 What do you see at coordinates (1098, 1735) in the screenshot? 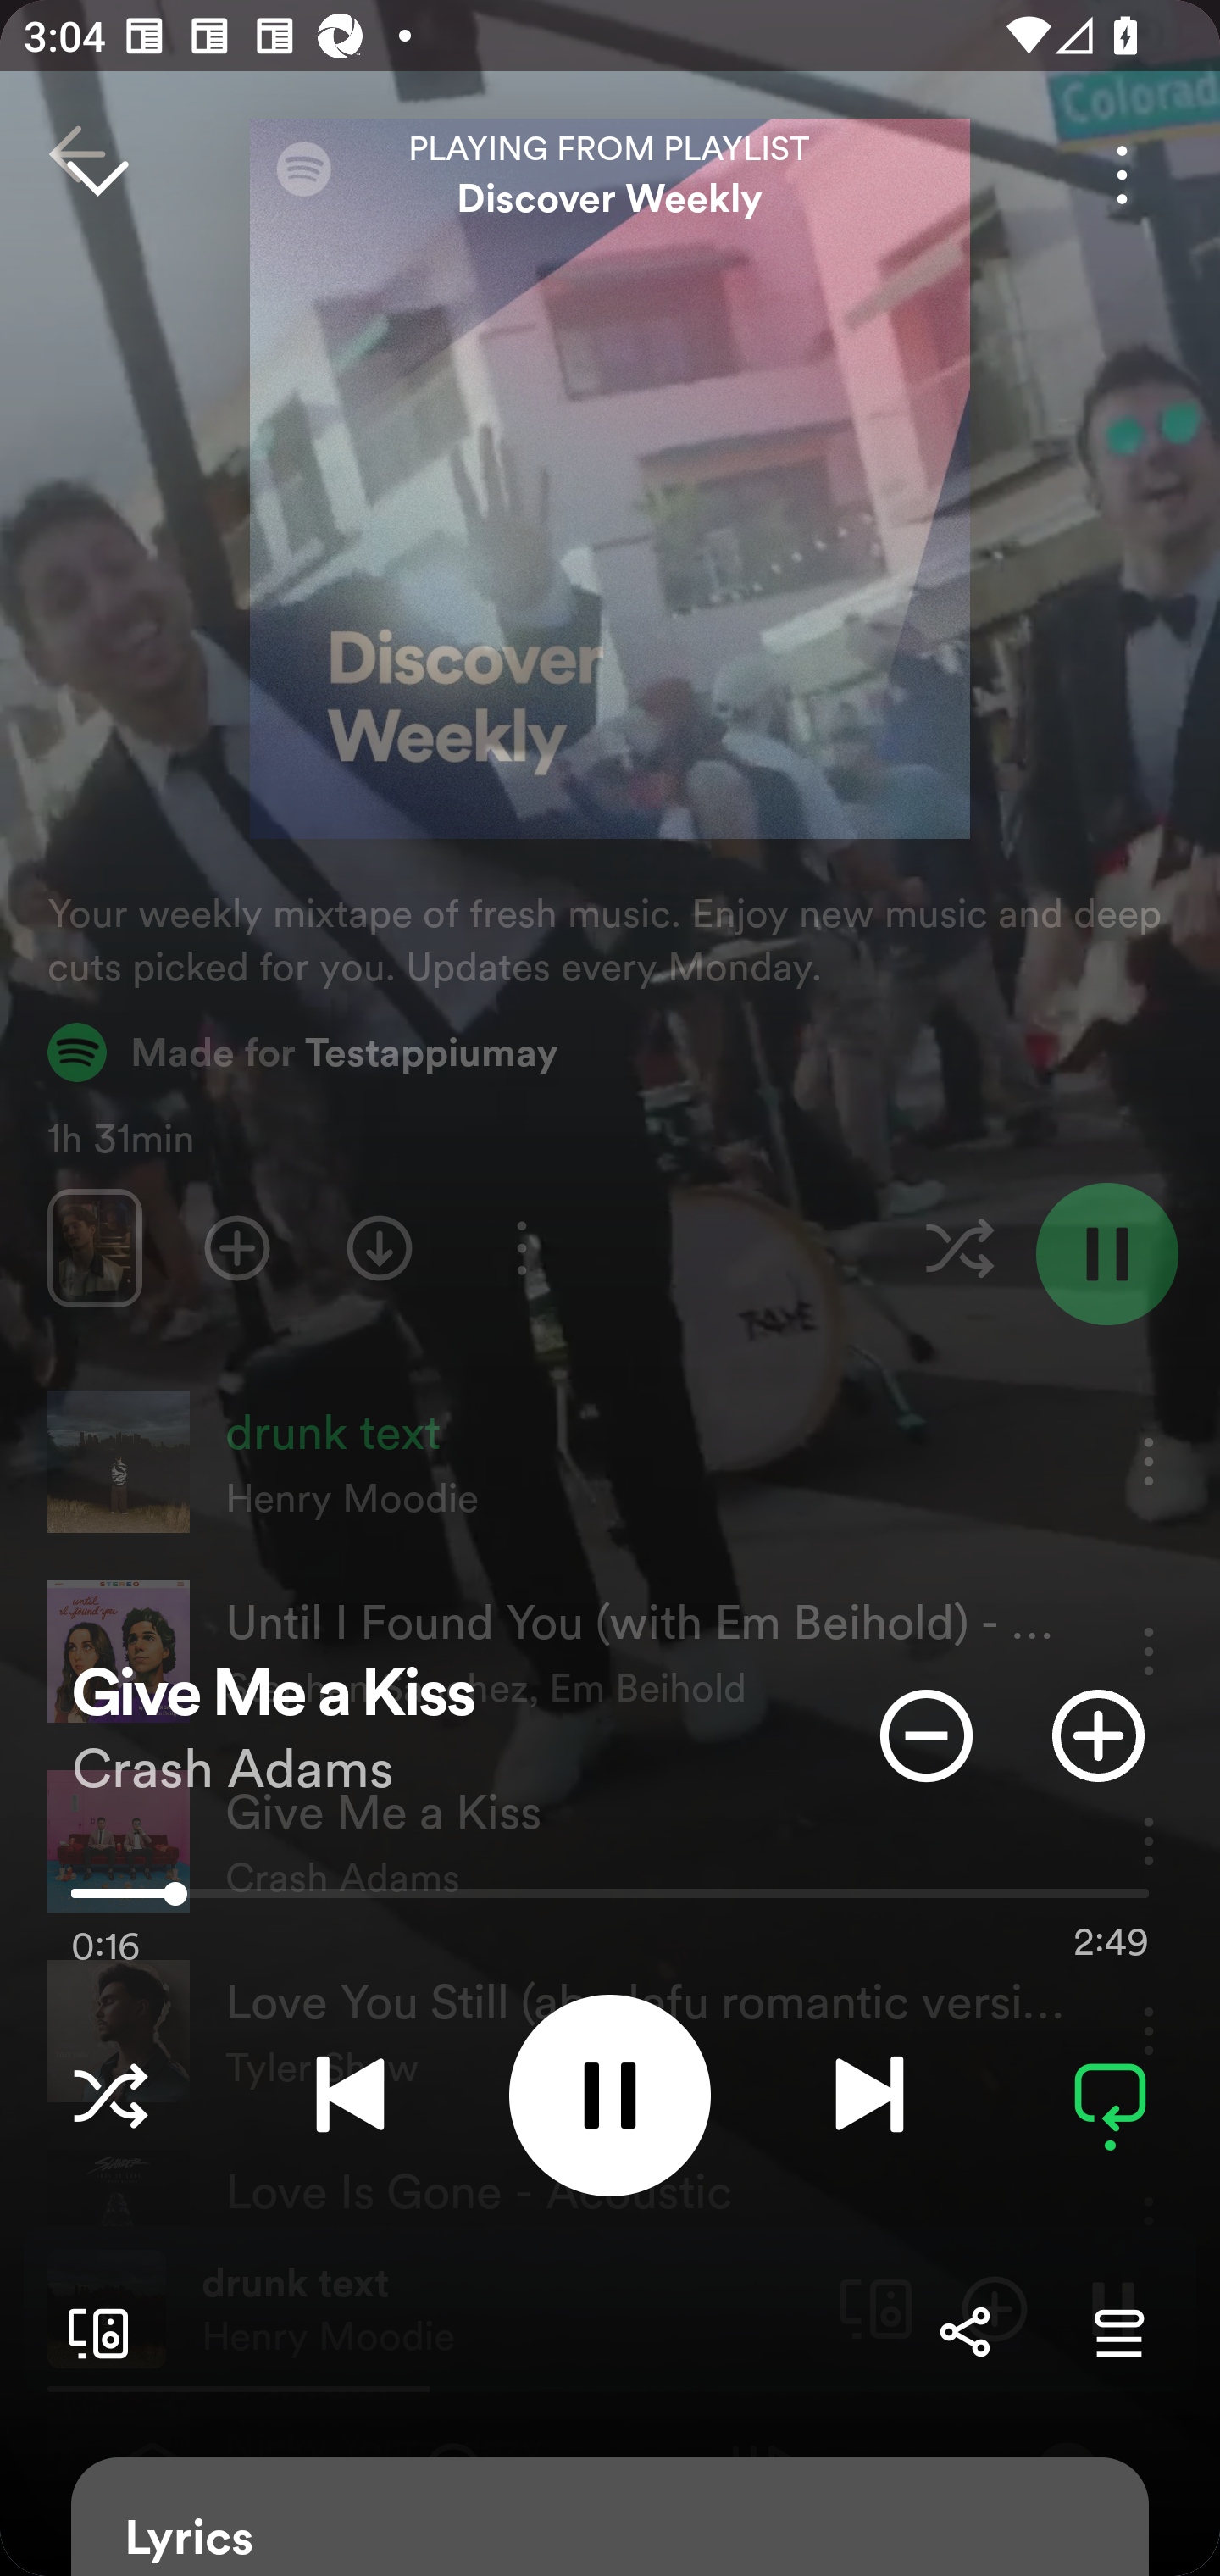
I see `Add item` at bounding box center [1098, 1735].